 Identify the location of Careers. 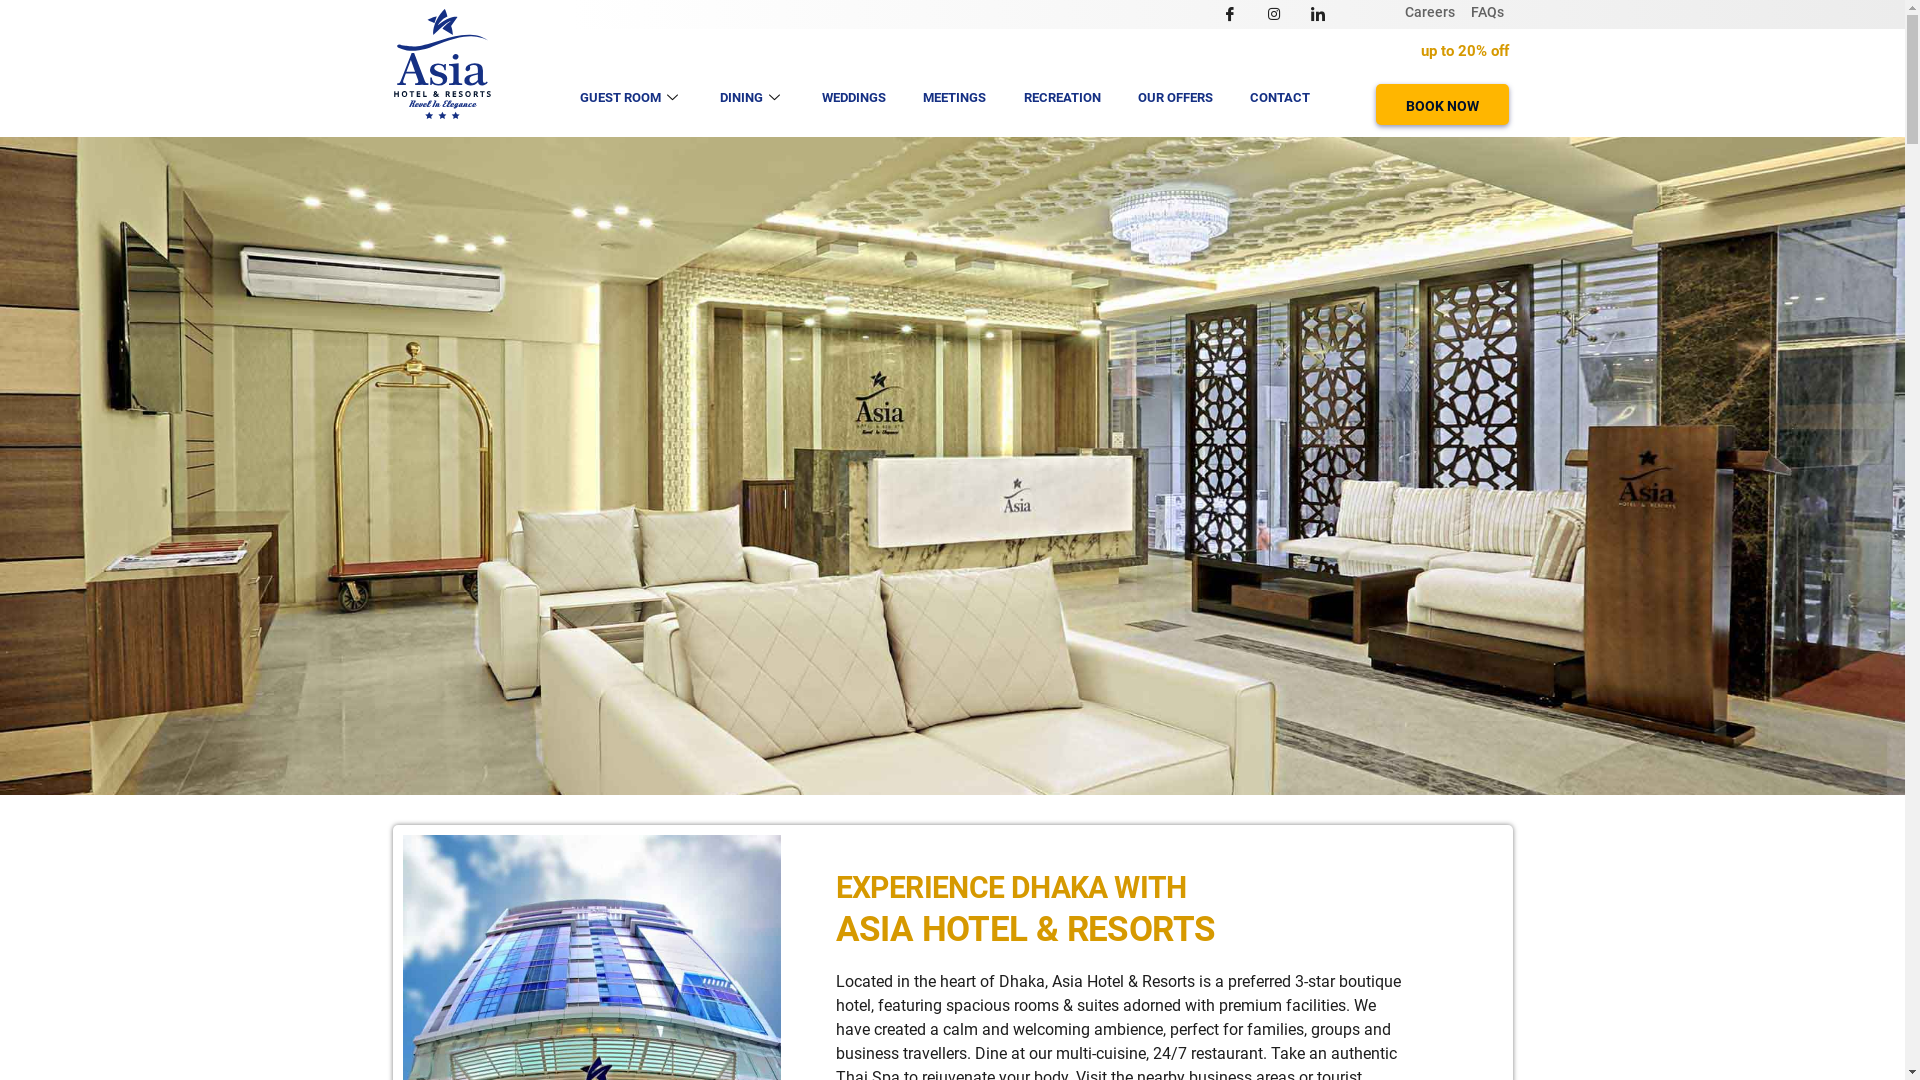
(1430, 12).